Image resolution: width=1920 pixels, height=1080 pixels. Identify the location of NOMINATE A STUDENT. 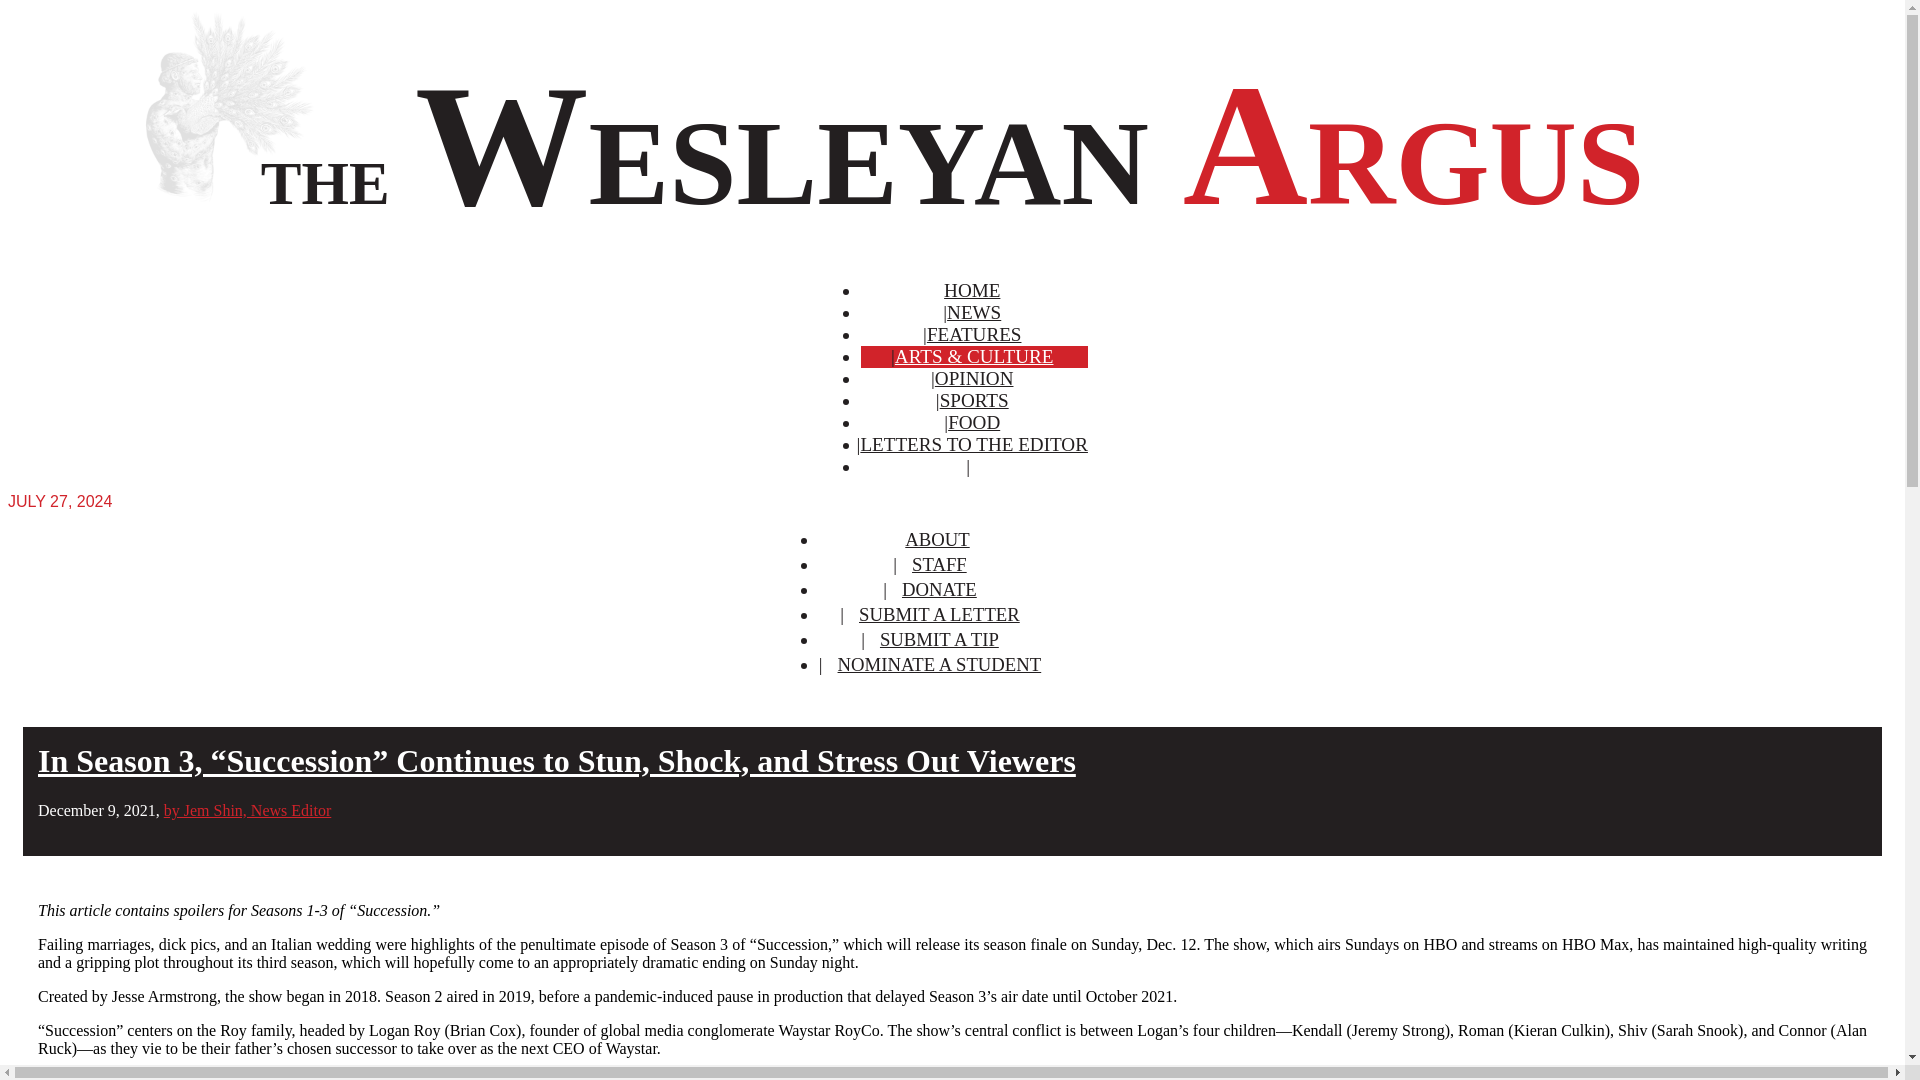
(940, 664).